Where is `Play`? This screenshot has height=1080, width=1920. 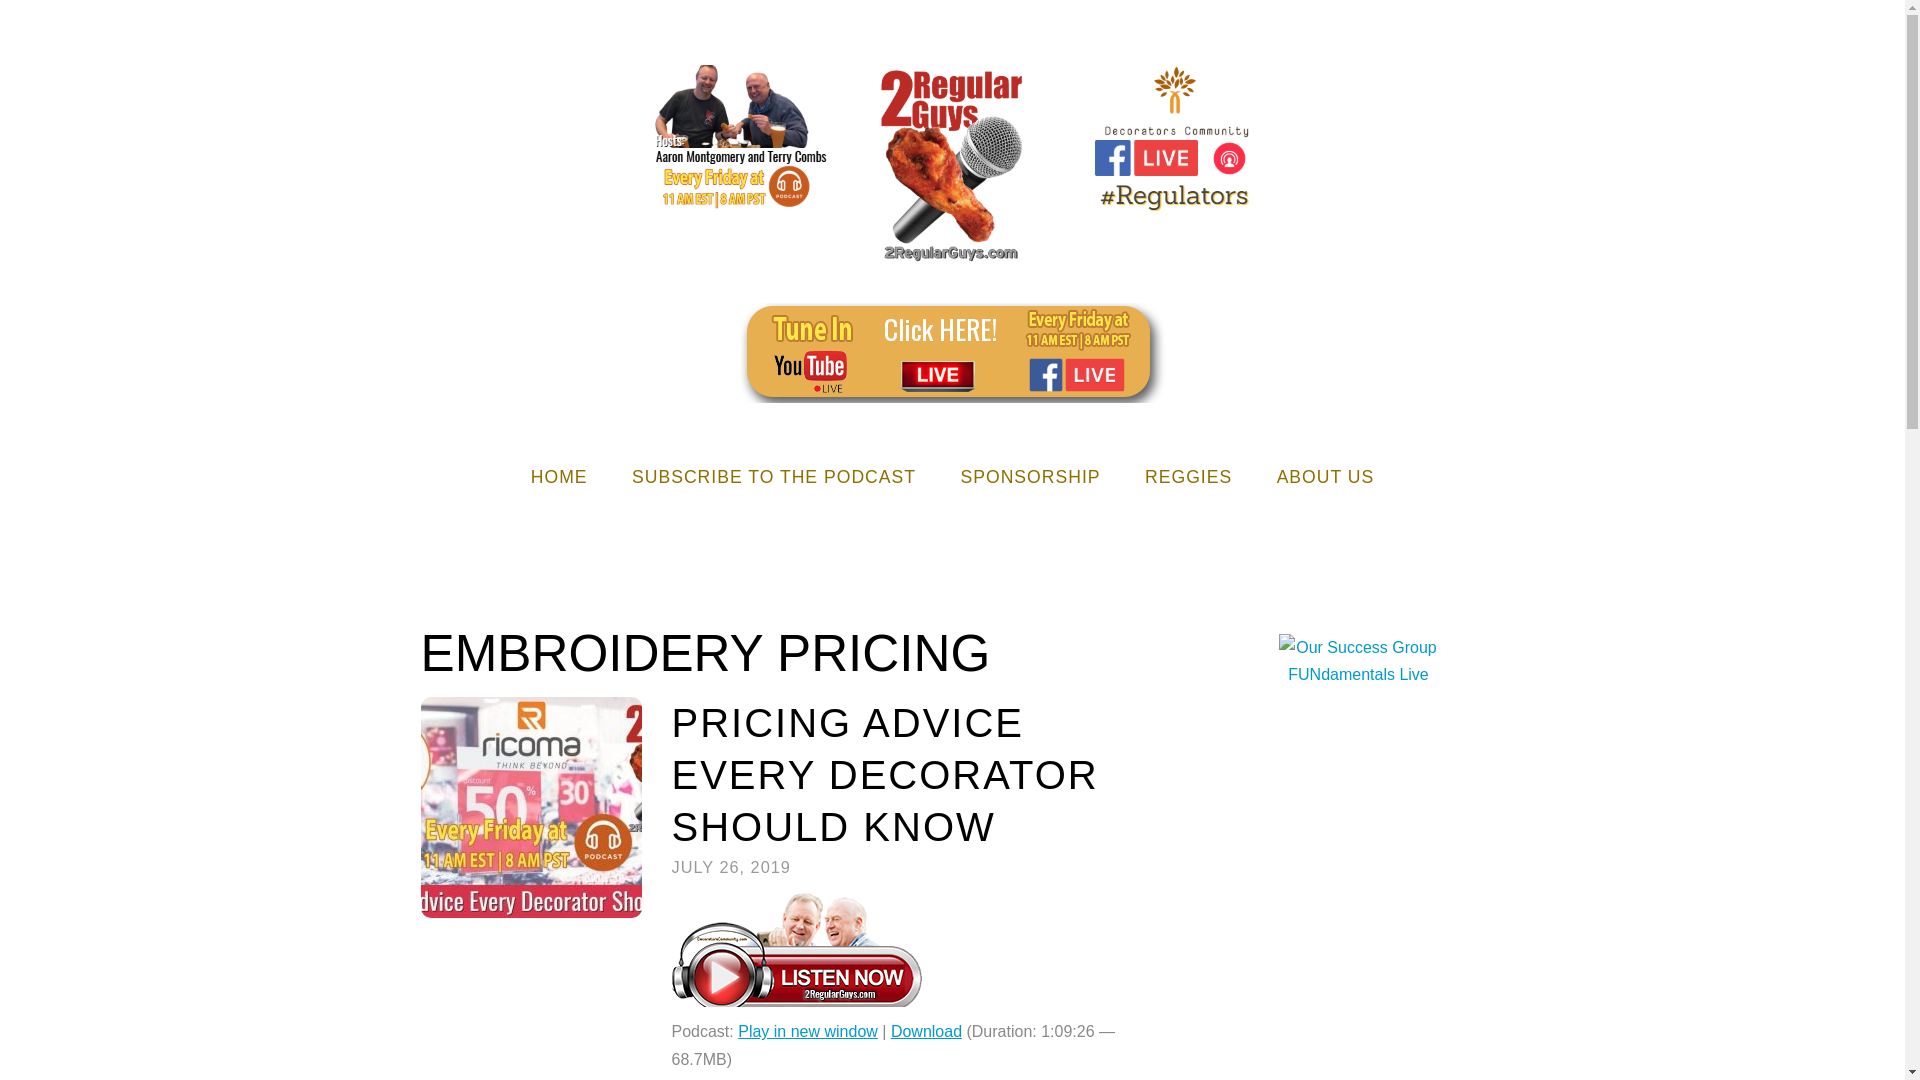
Play is located at coordinates (796, 1000).